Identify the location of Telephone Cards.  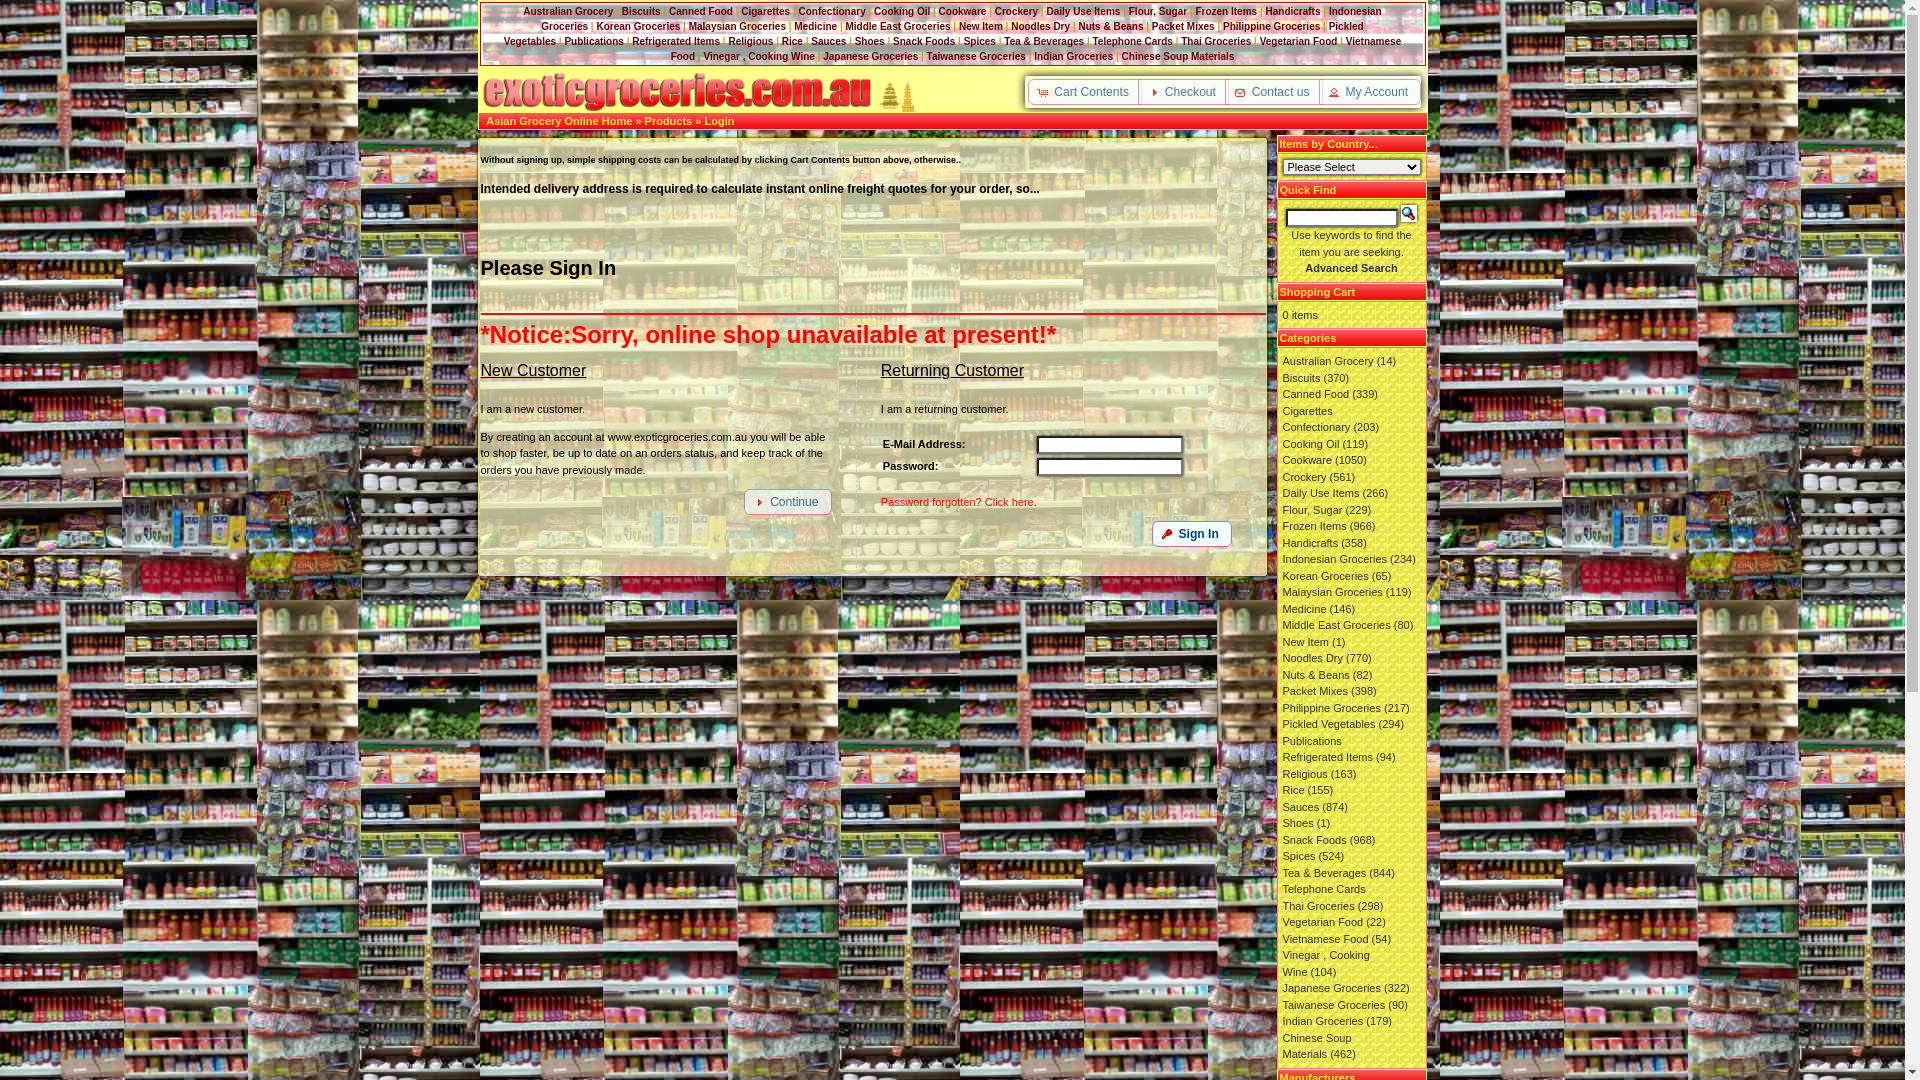
(1132, 42).